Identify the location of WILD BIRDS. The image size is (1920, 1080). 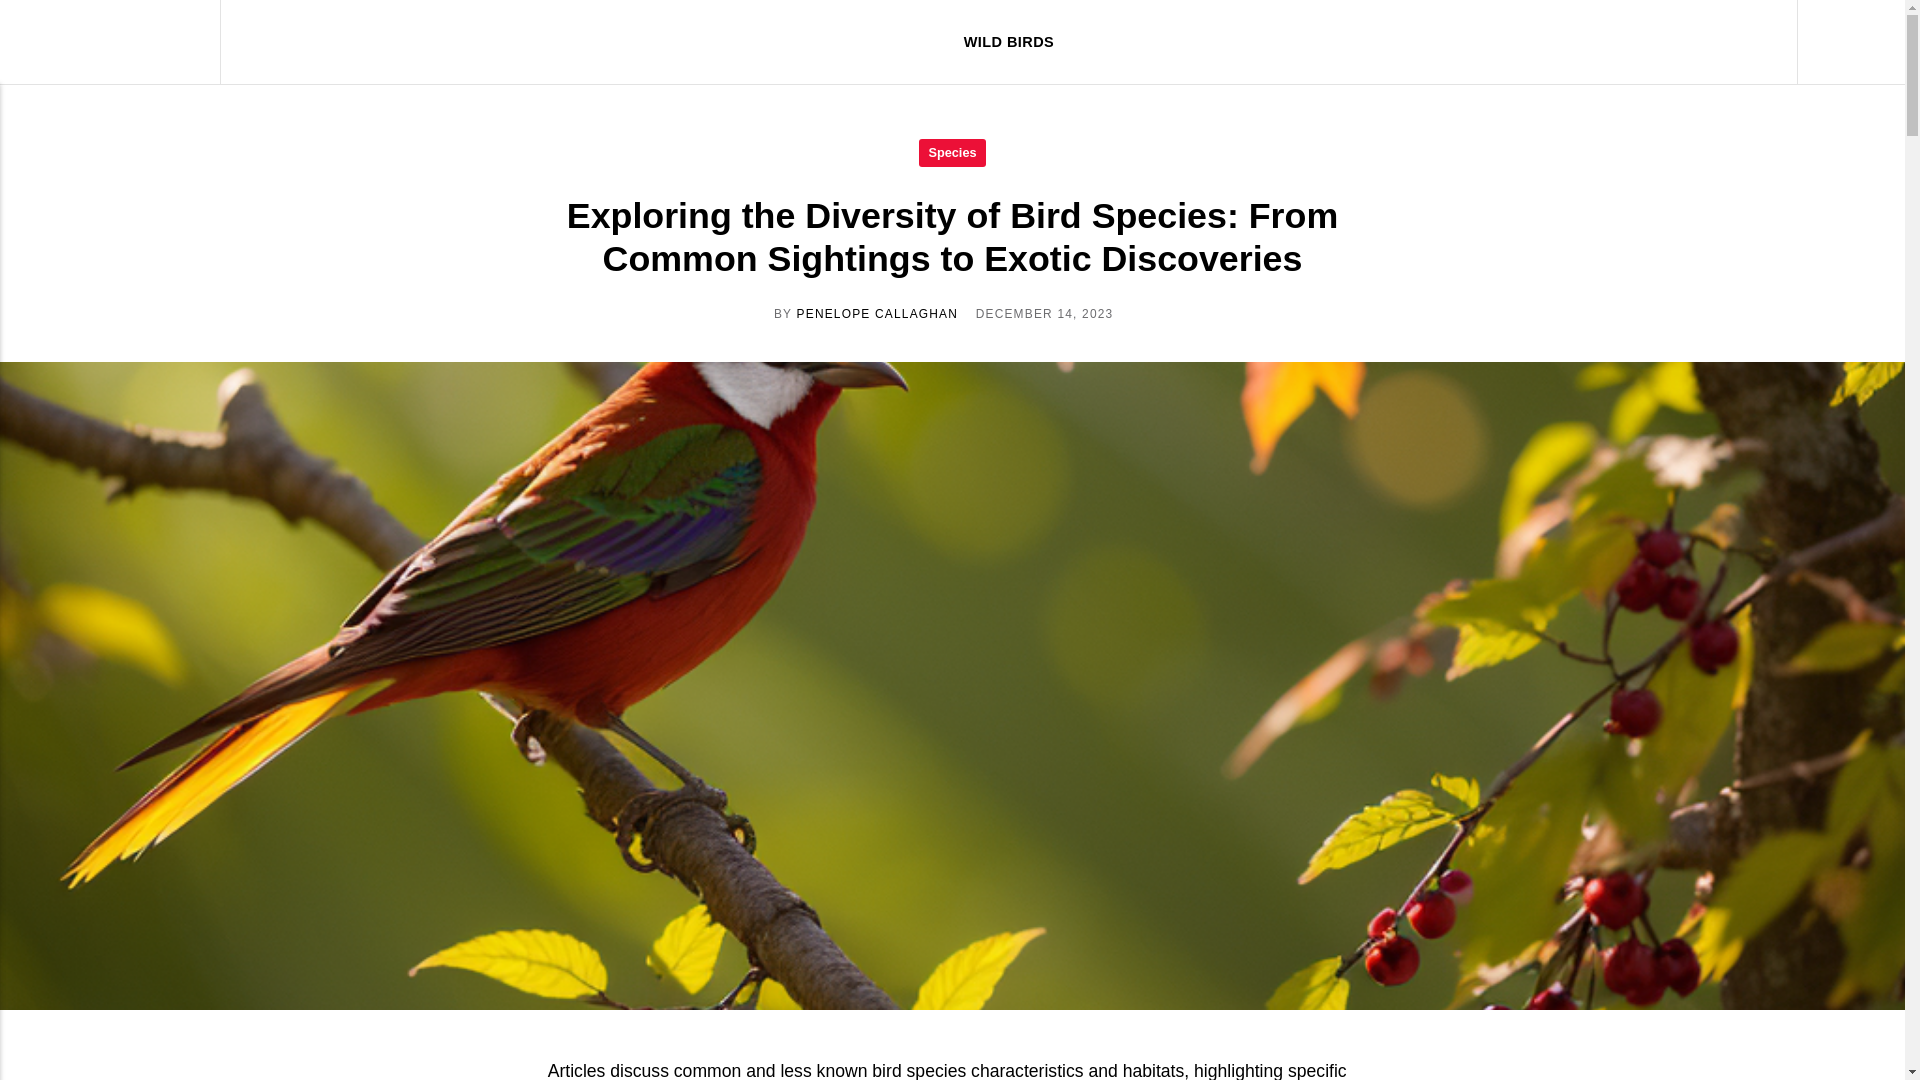
(1008, 42).